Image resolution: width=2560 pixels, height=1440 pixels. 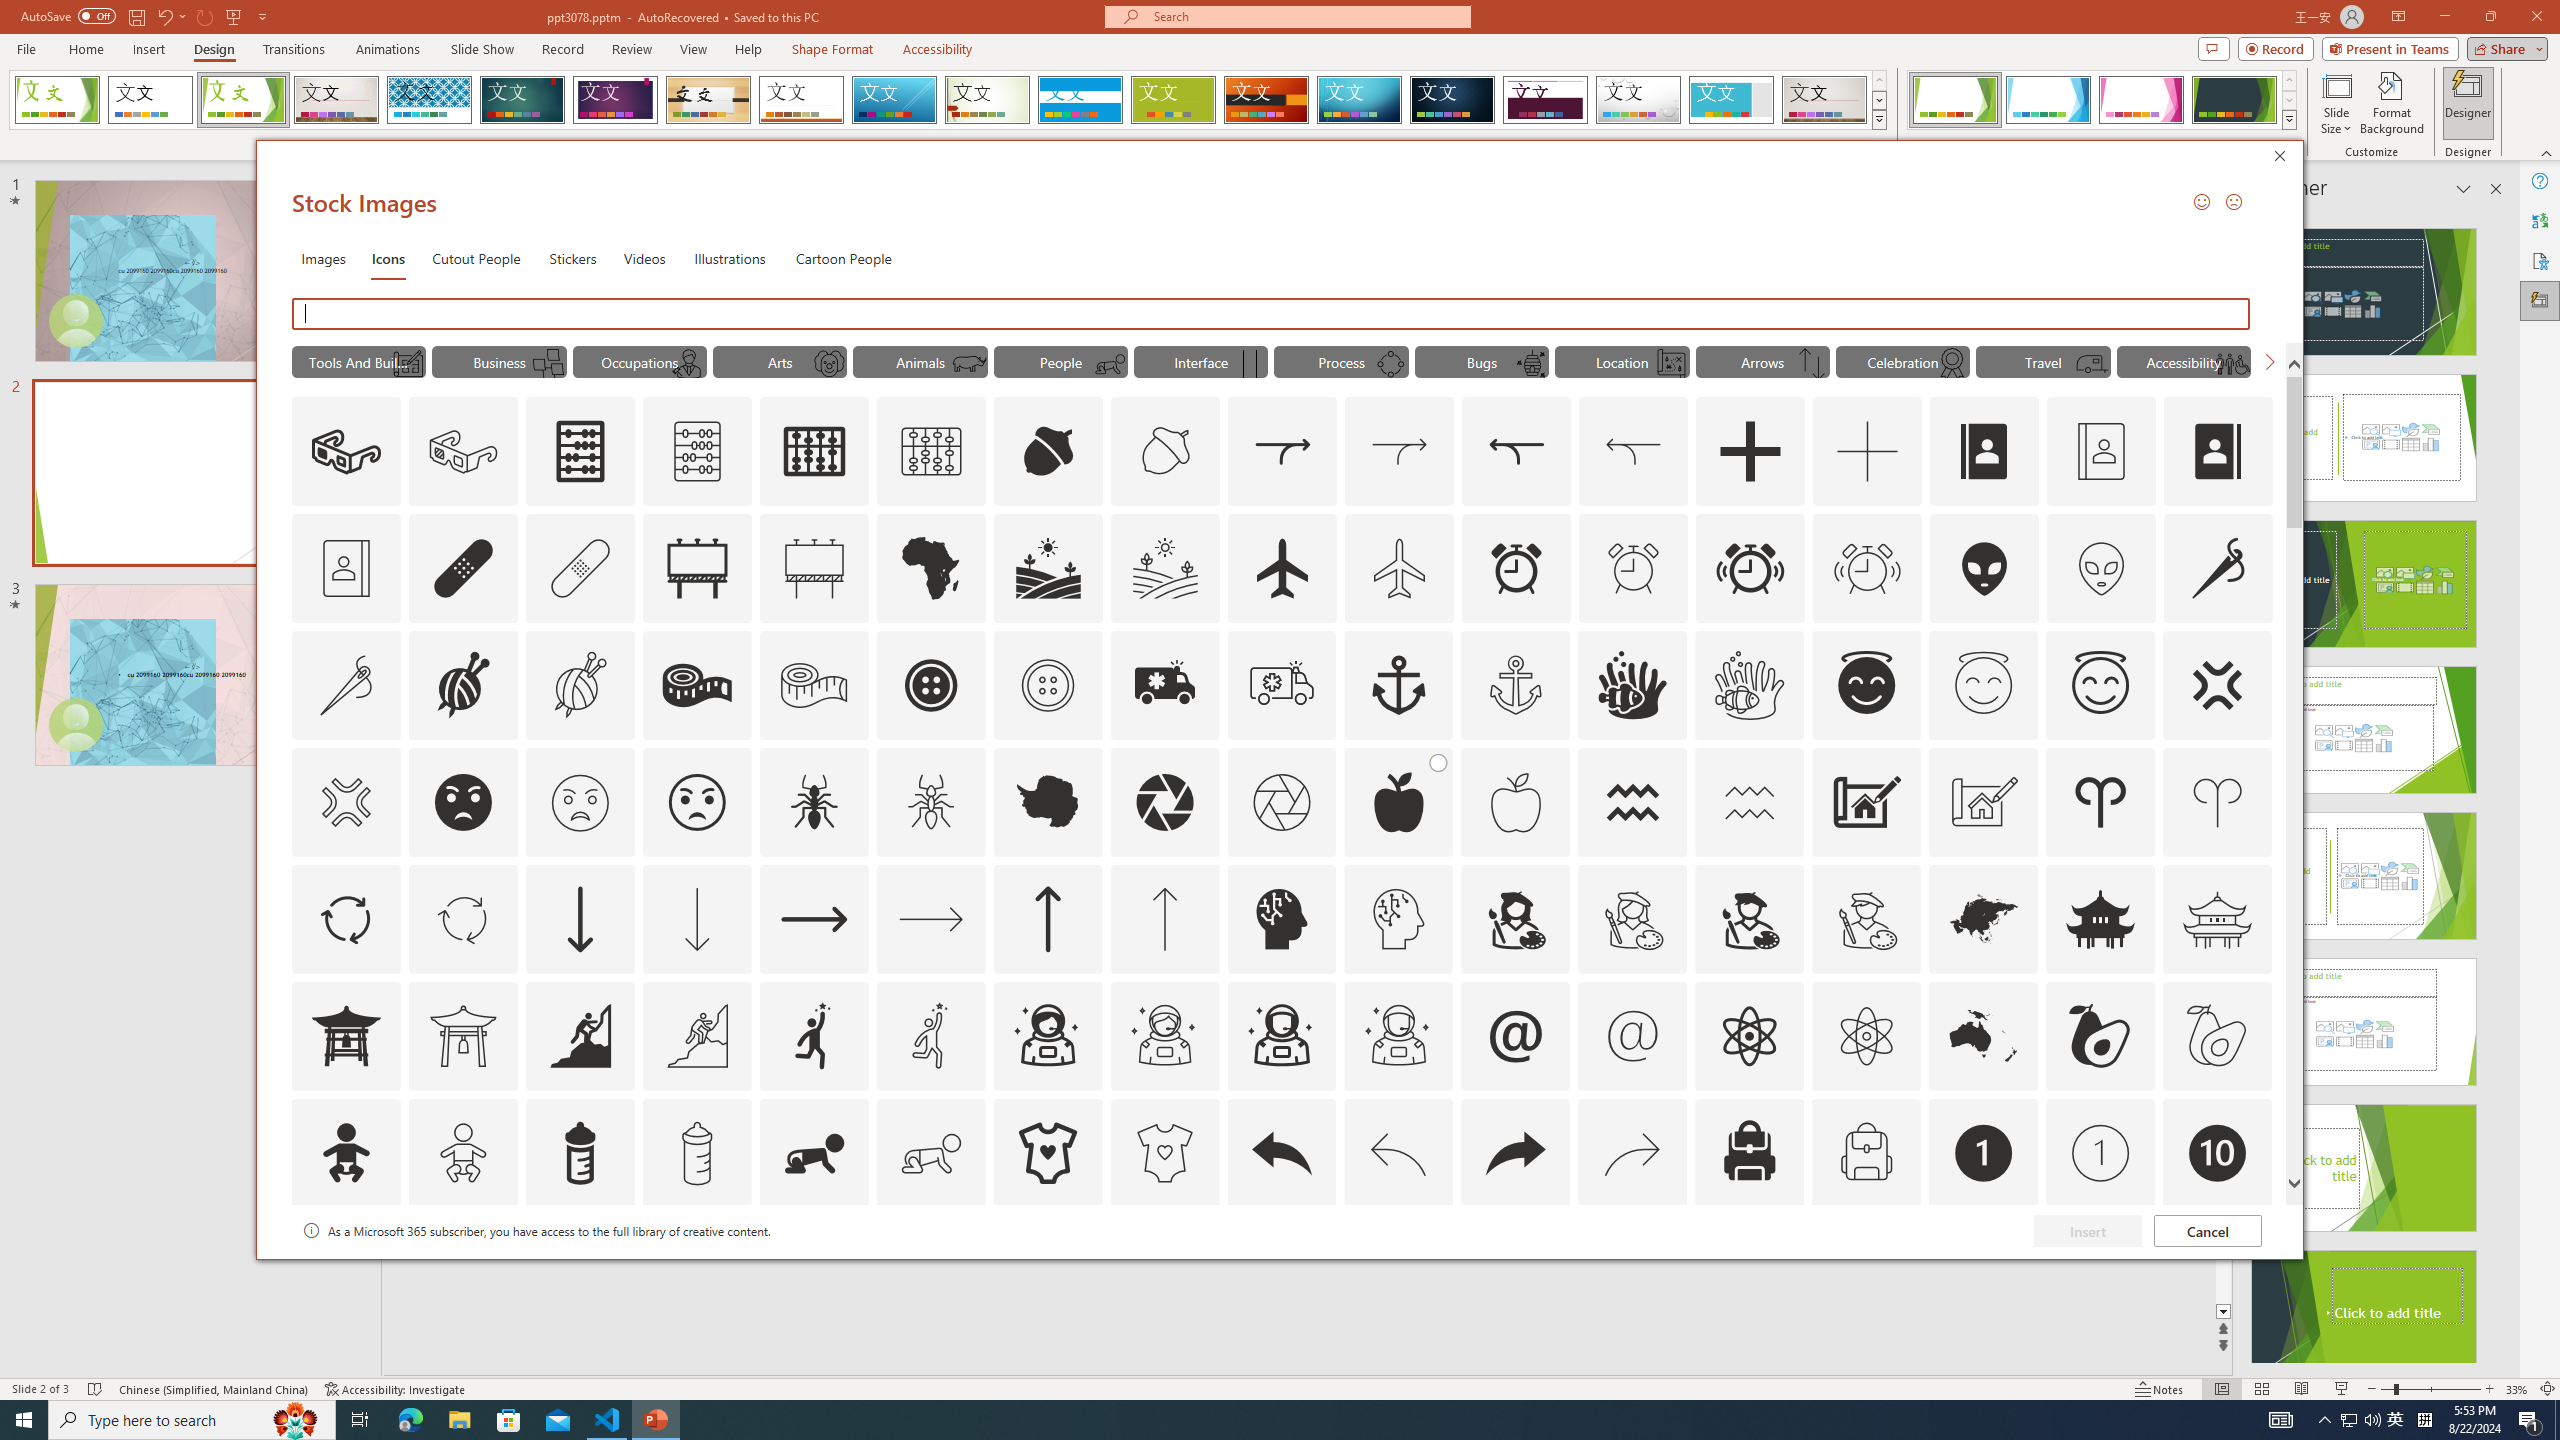 I want to click on "Tools And Building" Icons., so click(x=358, y=361).